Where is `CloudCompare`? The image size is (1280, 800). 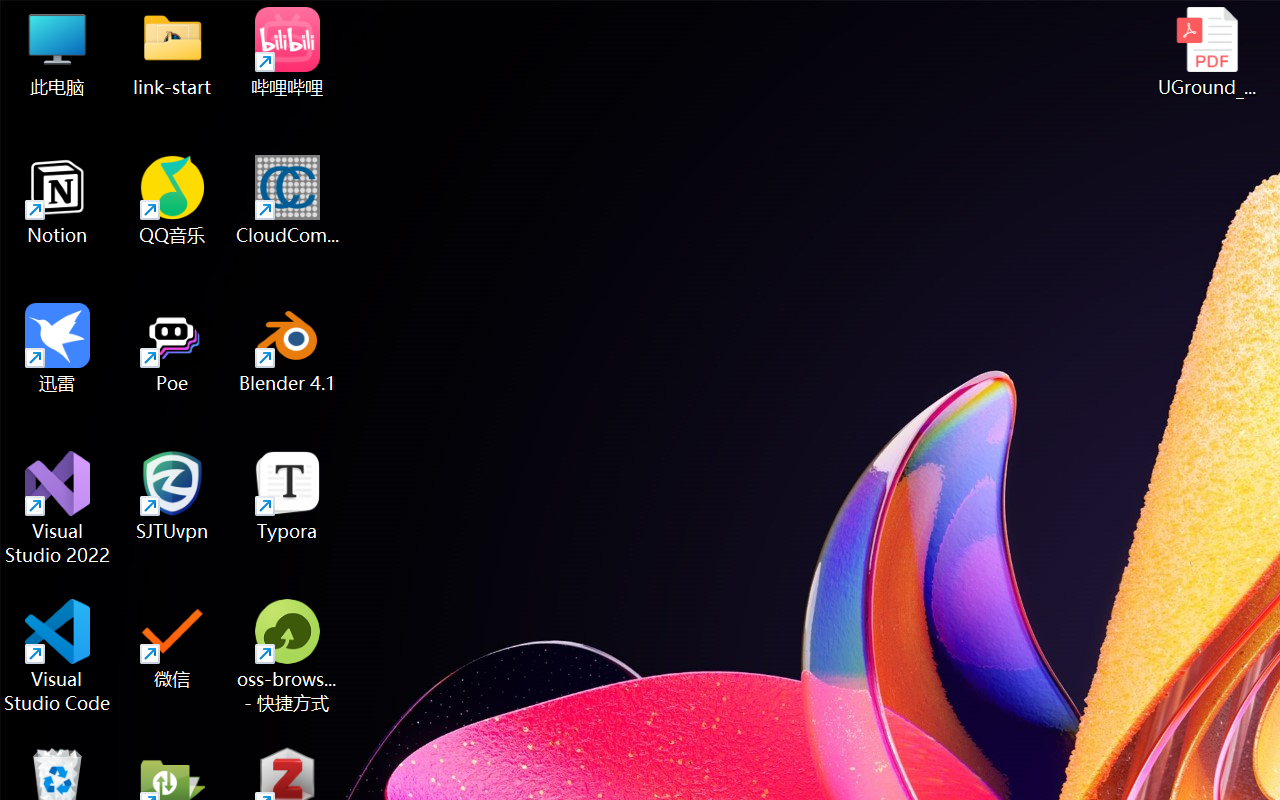 CloudCompare is located at coordinates (288, 200).